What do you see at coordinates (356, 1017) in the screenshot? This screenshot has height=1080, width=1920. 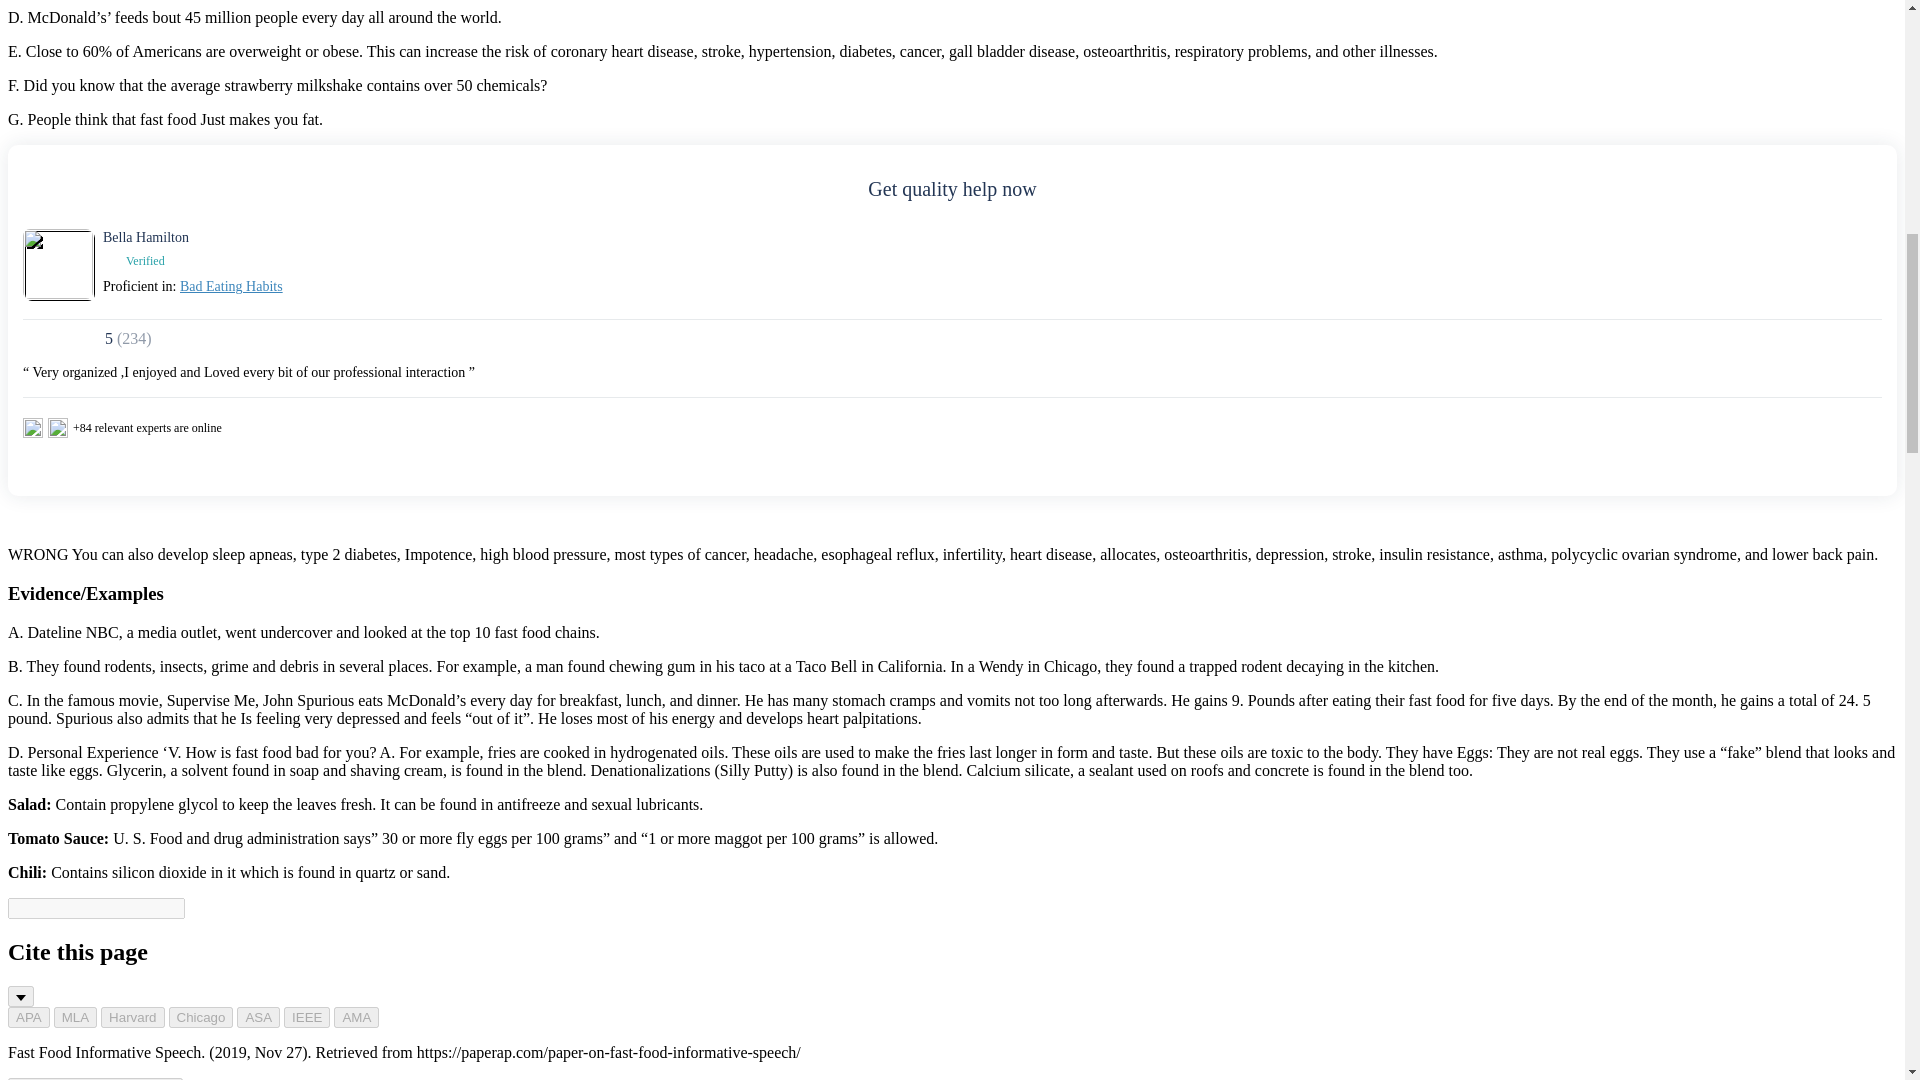 I see `AMA` at bounding box center [356, 1017].